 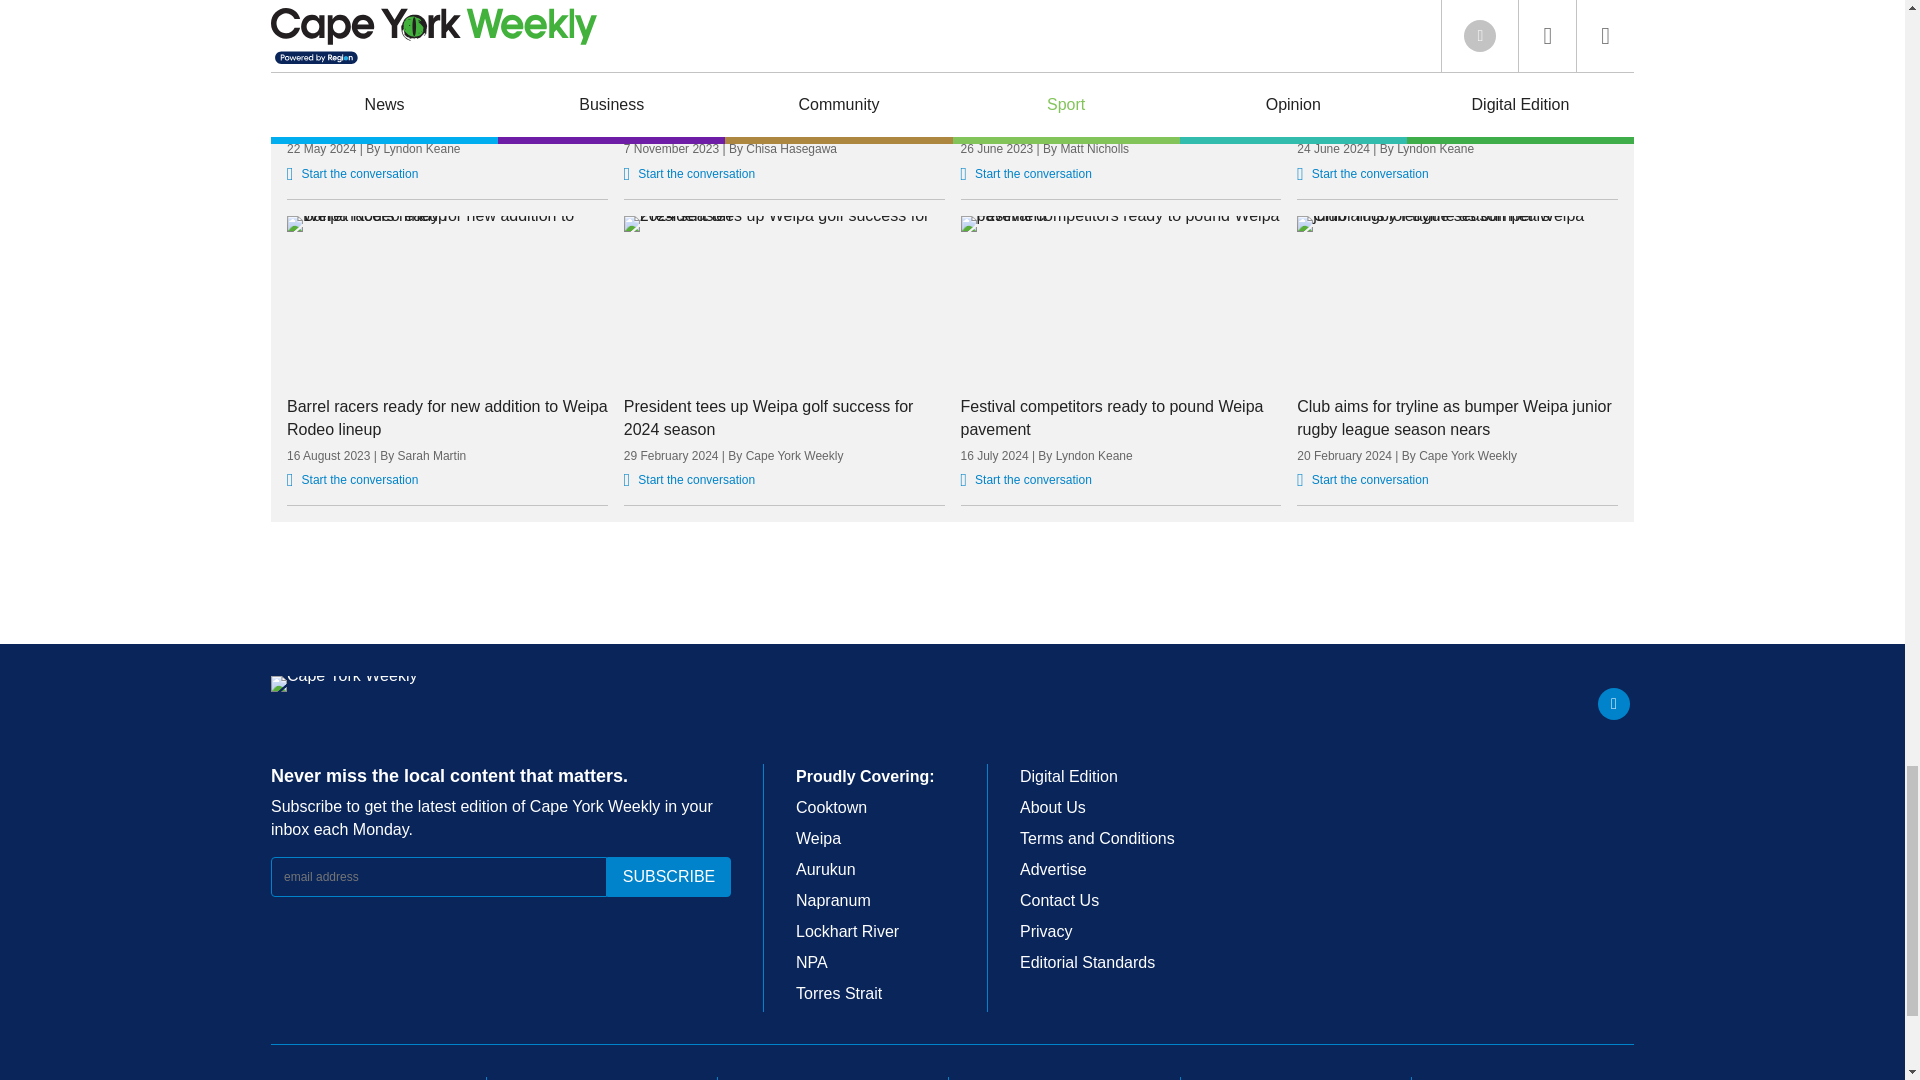 What do you see at coordinates (1614, 704) in the screenshot?
I see `Facebook` at bounding box center [1614, 704].